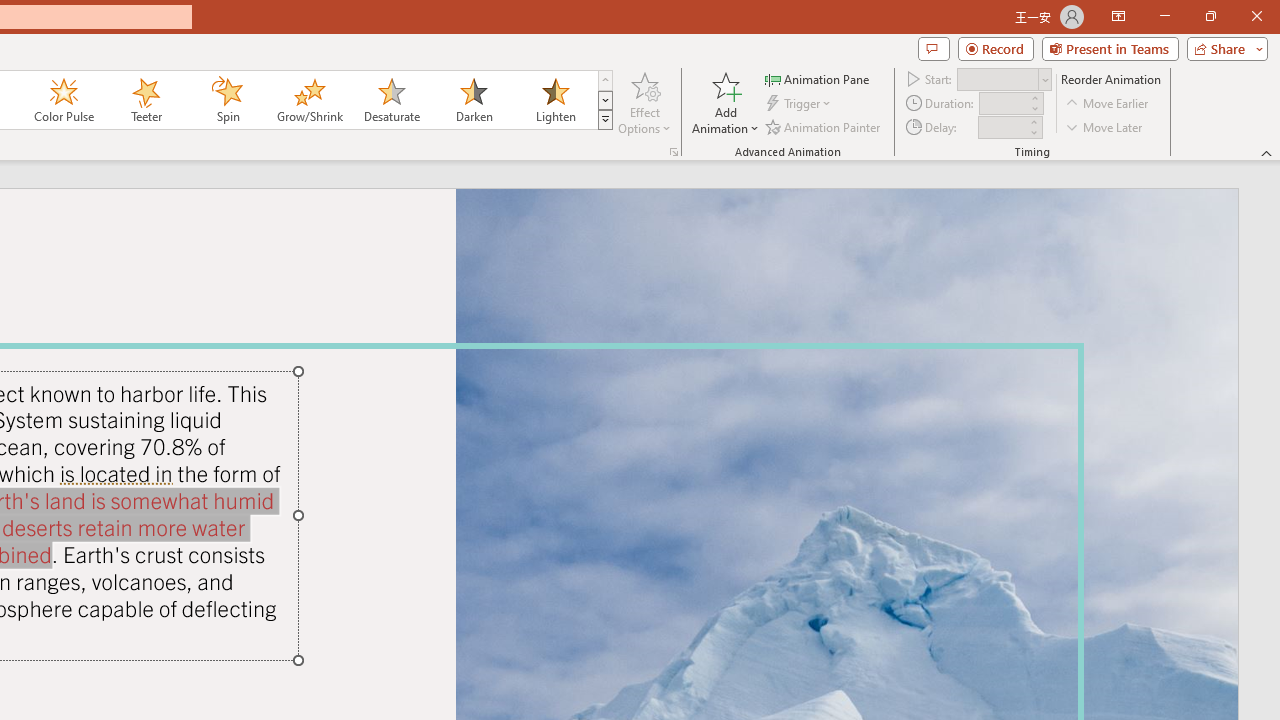  Describe the element at coordinates (1210, 16) in the screenshot. I see `Restore Down` at that location.